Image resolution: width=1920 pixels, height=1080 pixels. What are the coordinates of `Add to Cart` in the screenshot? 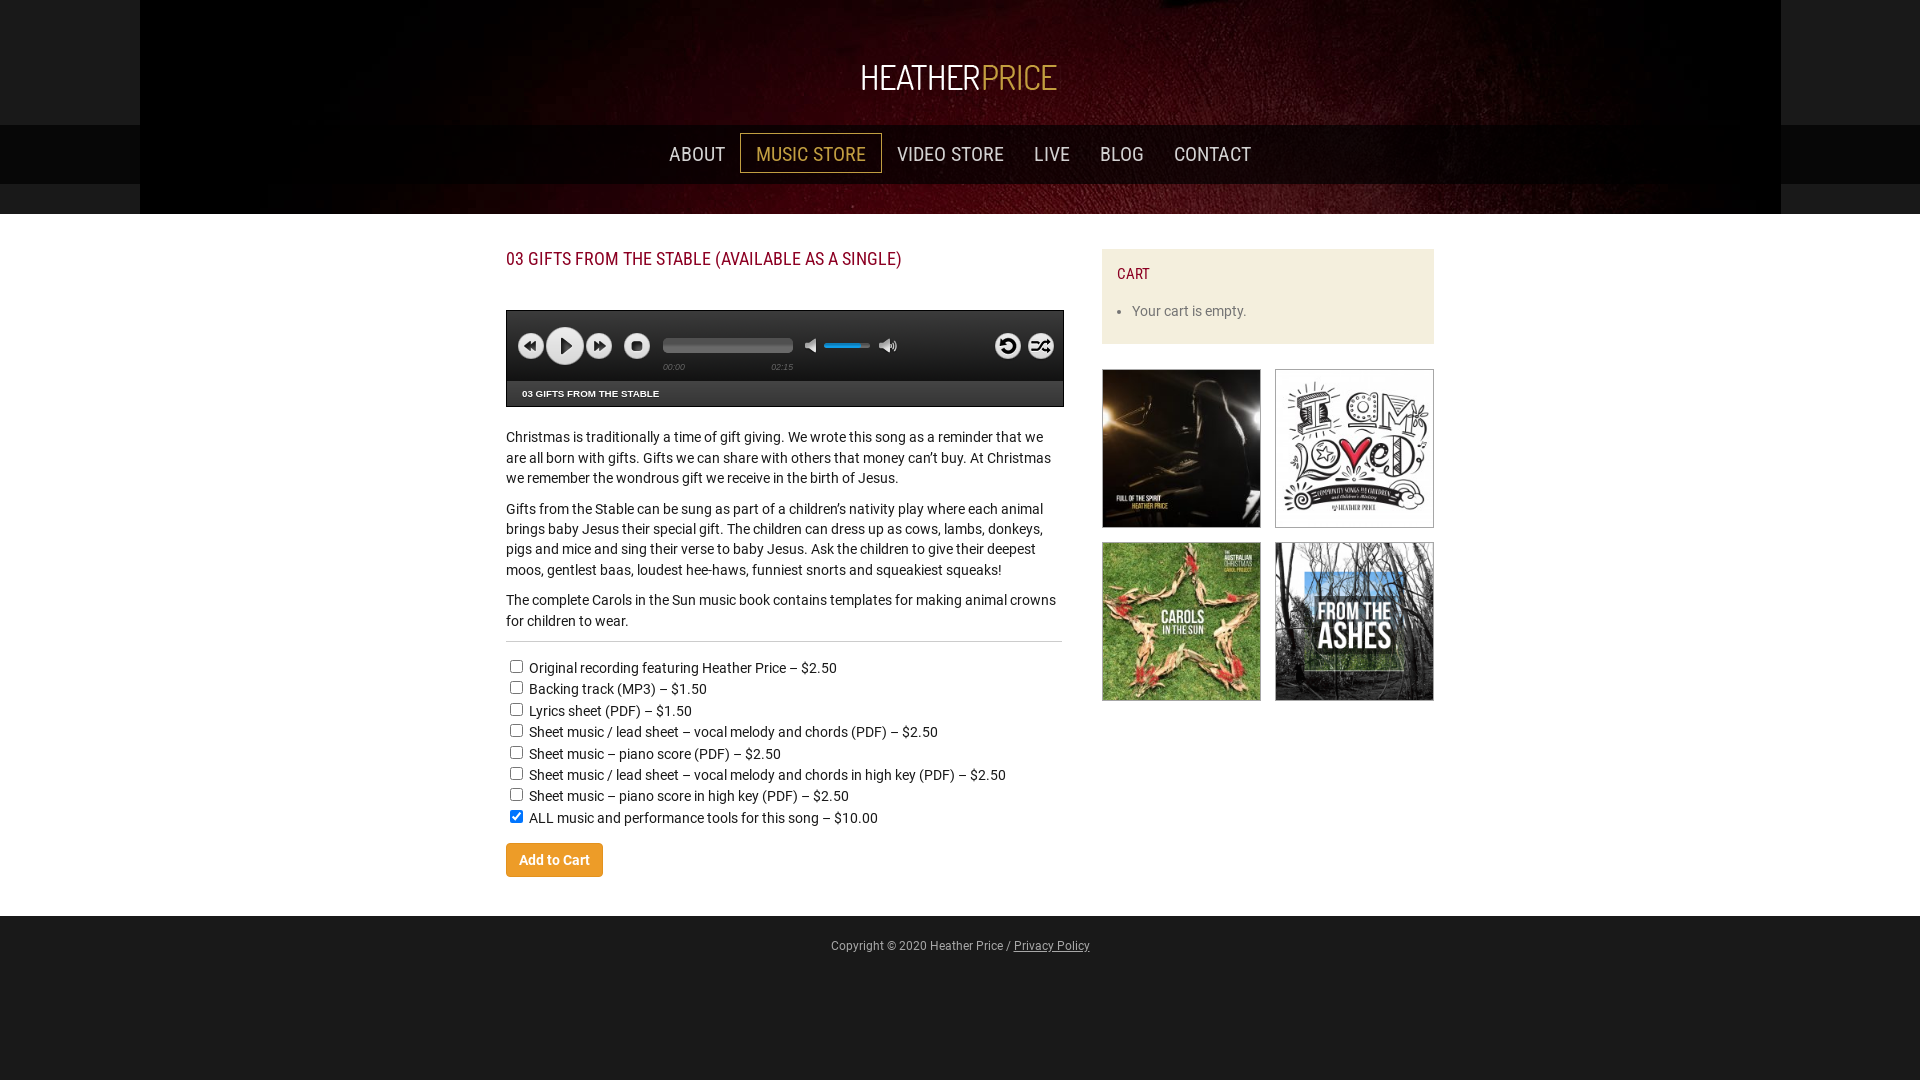 It's located at (554, 860).